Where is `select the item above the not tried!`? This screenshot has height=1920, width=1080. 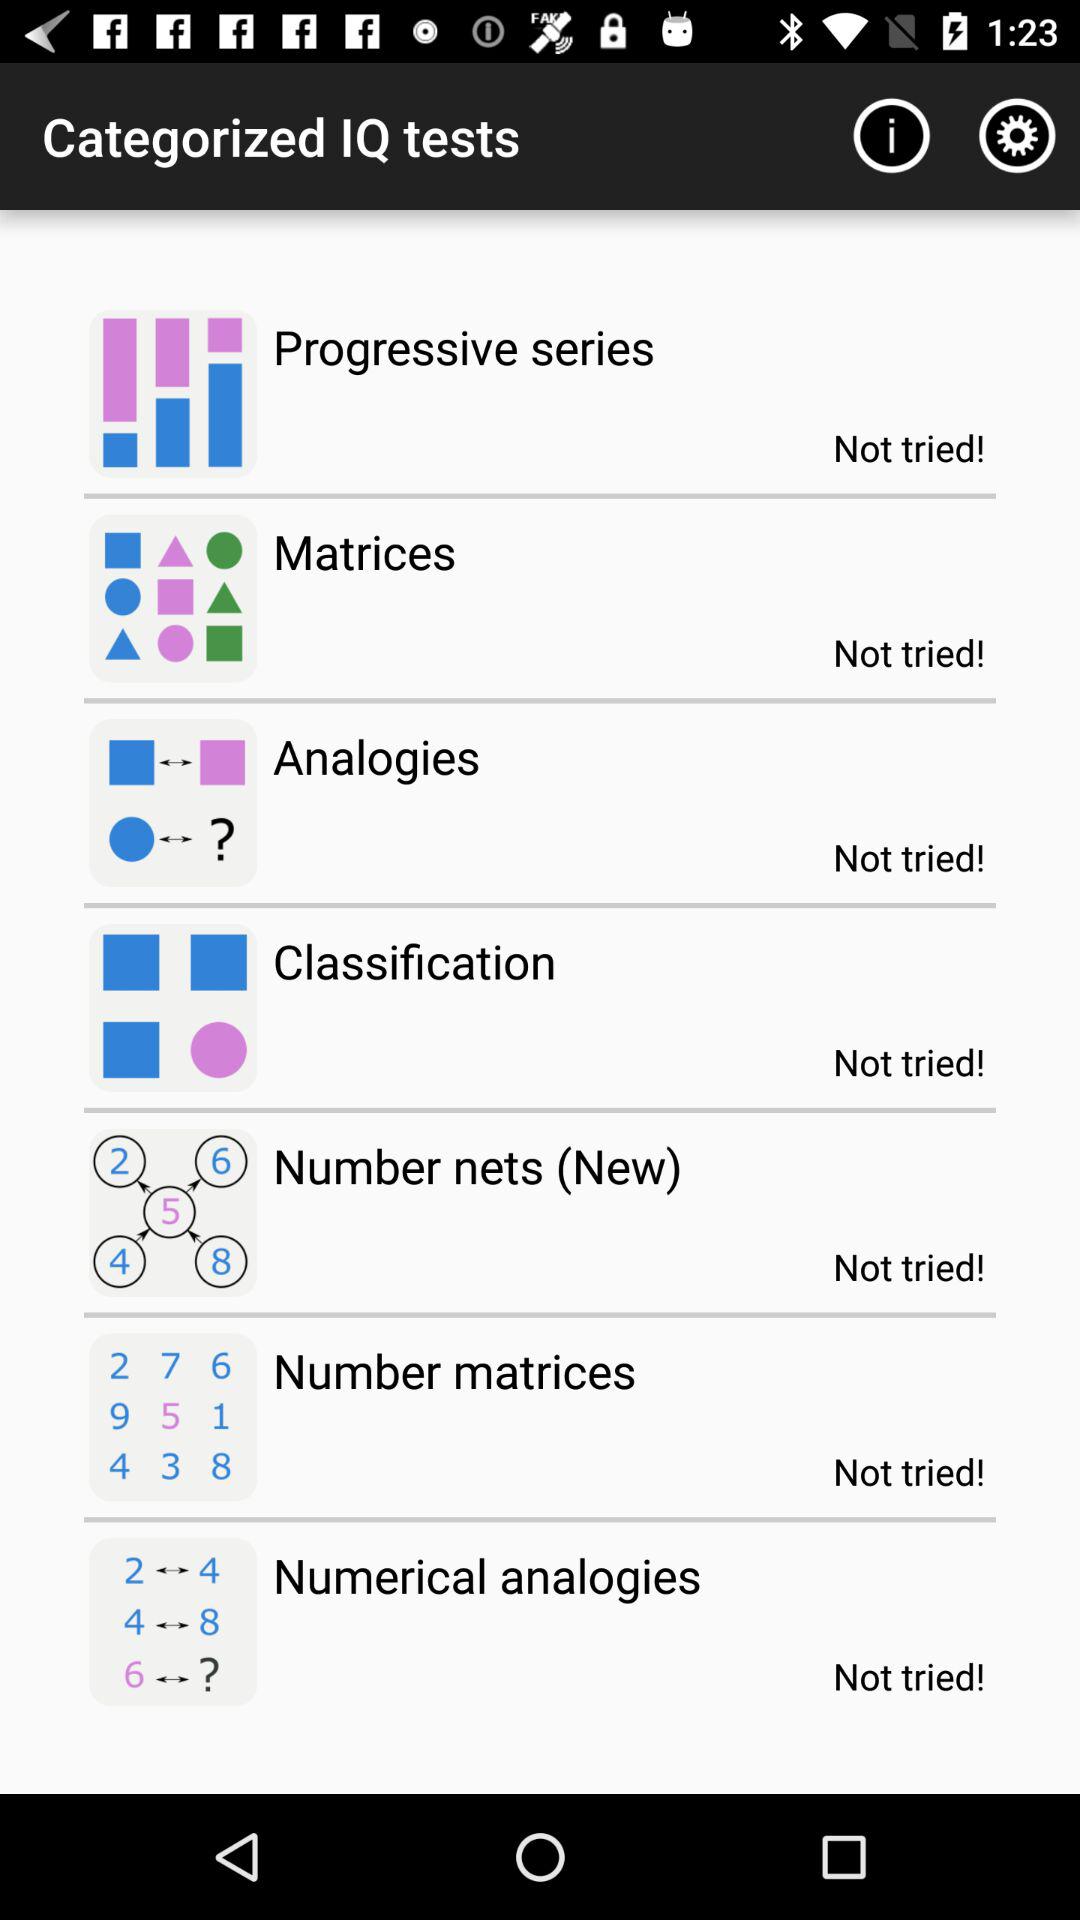
select the item above the not tried! is located at coordinates (1016, 136).